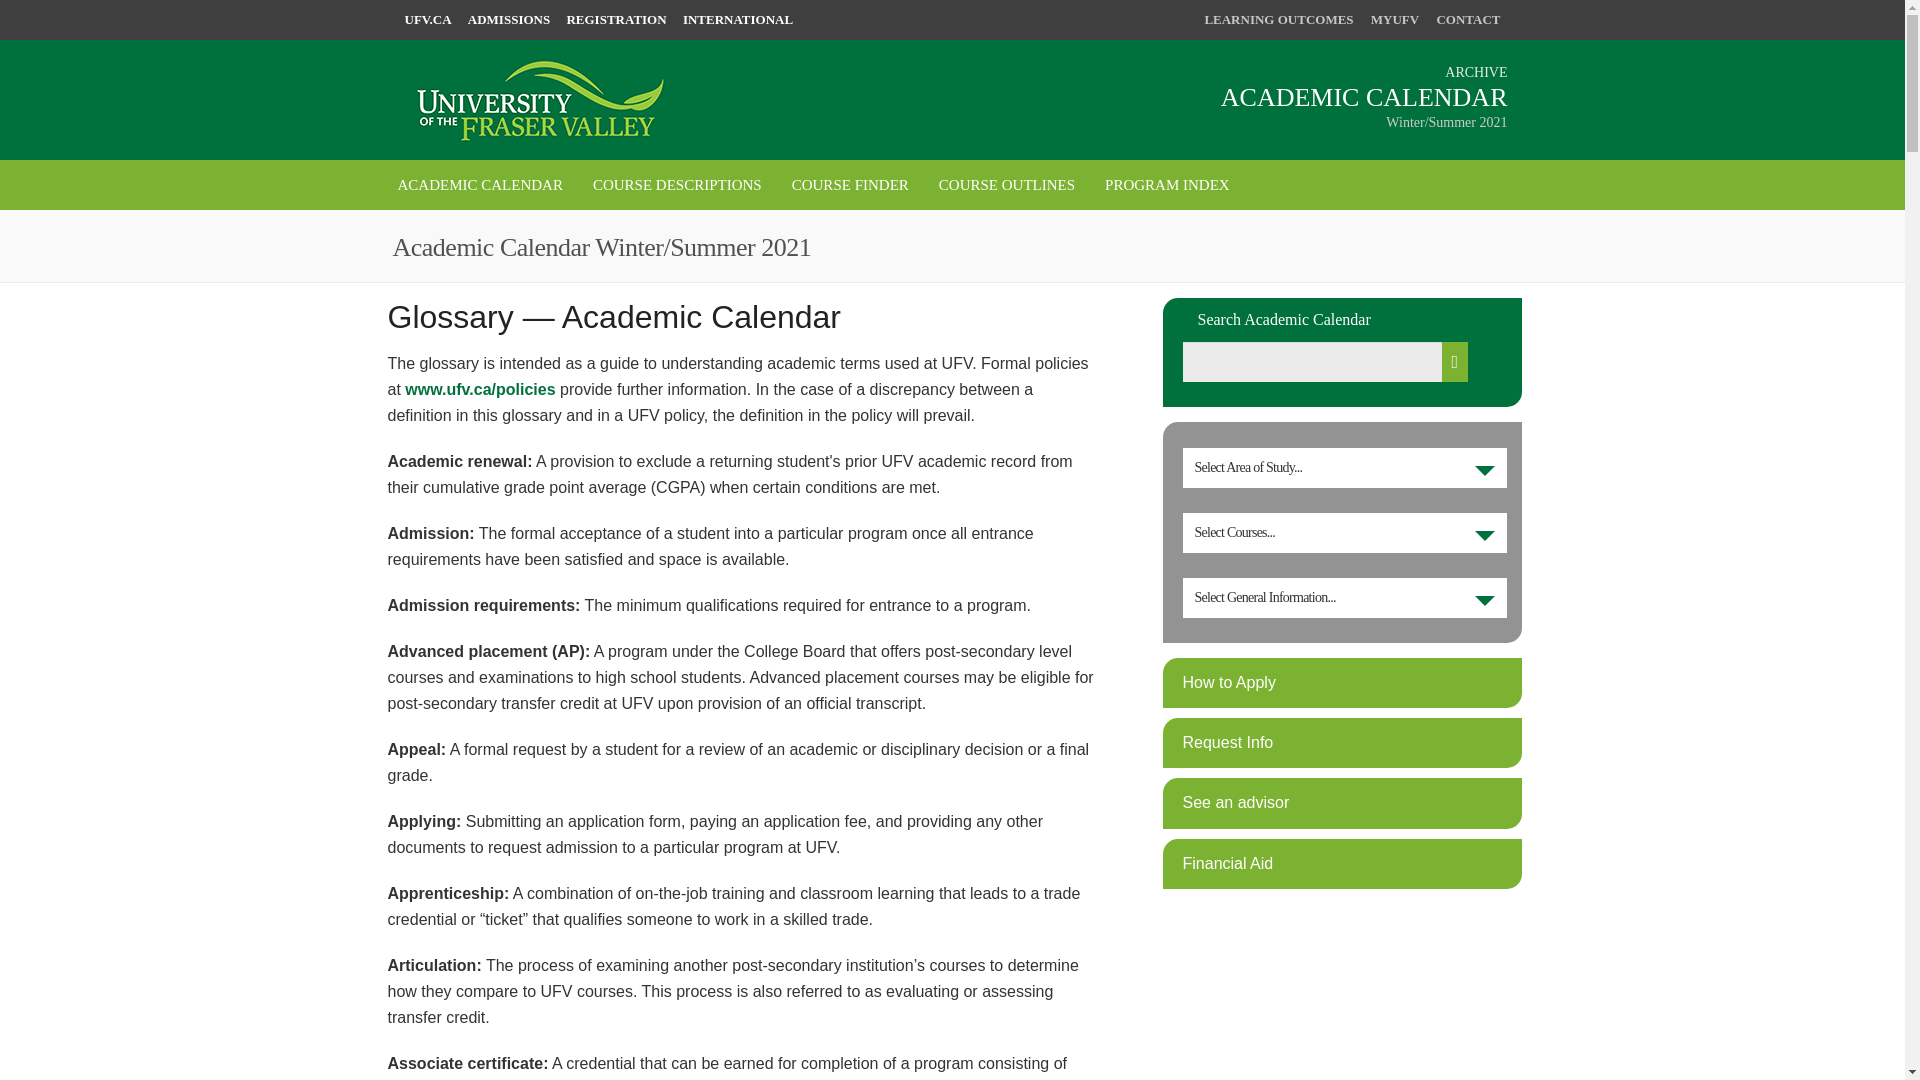 This screenshot has width=1920, height=1080. I want to click on COURSE FINDER, so click(850, 184).